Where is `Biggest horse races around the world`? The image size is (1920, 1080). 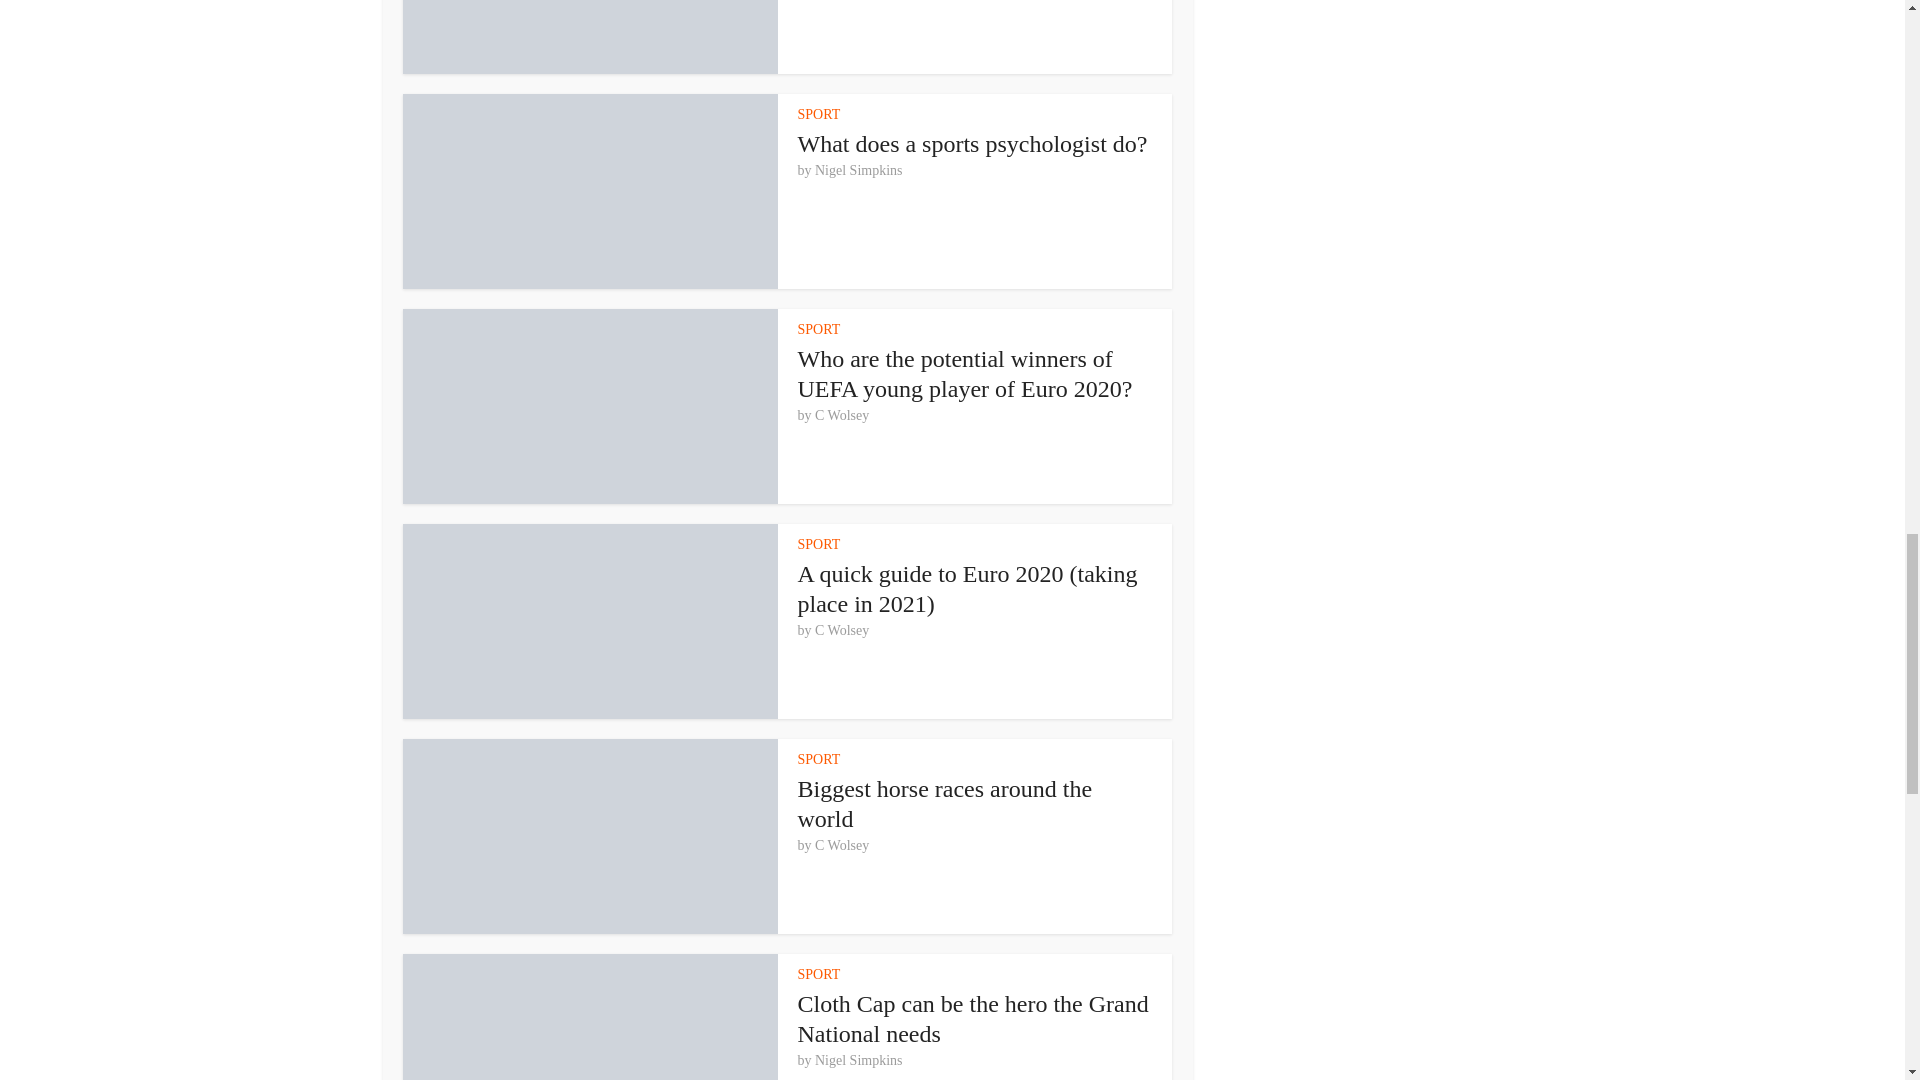
Biggest horse races around the world is located at coordinates (945, 804).